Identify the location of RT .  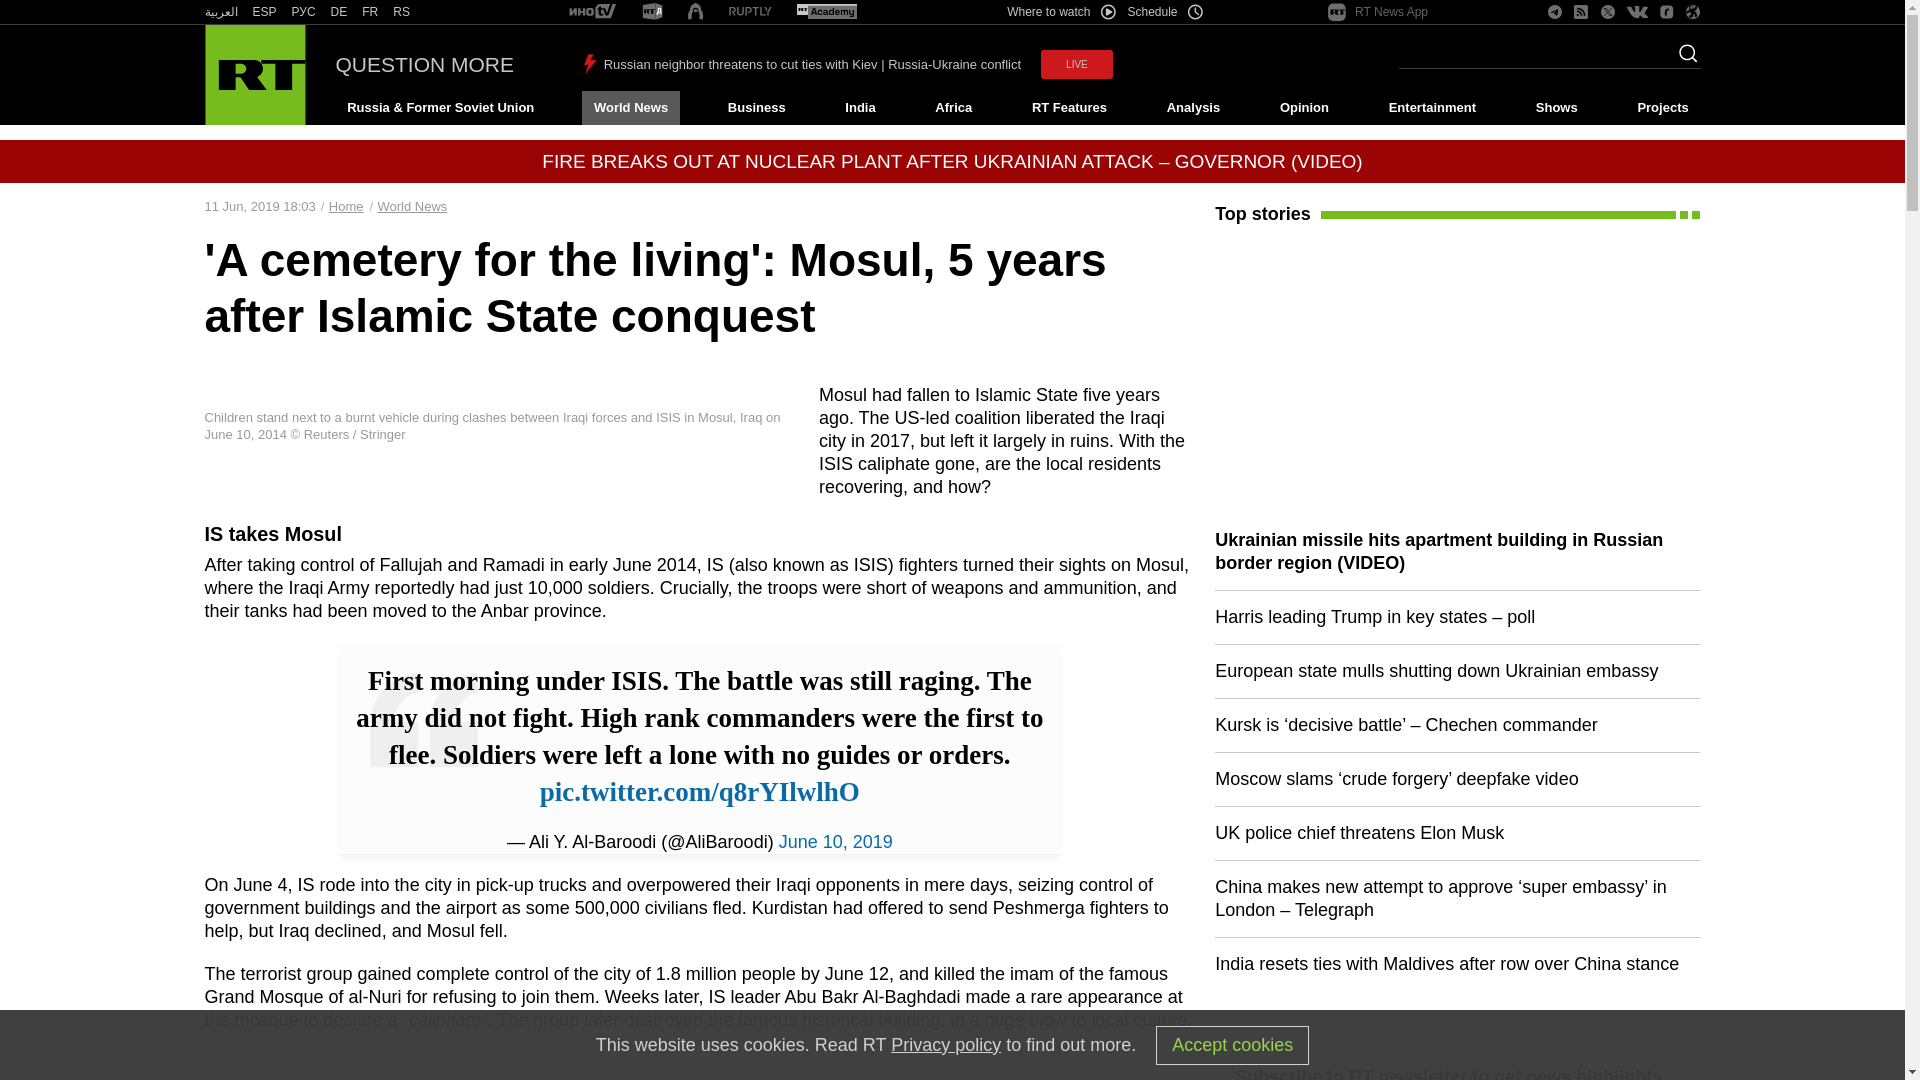
(264, 12).